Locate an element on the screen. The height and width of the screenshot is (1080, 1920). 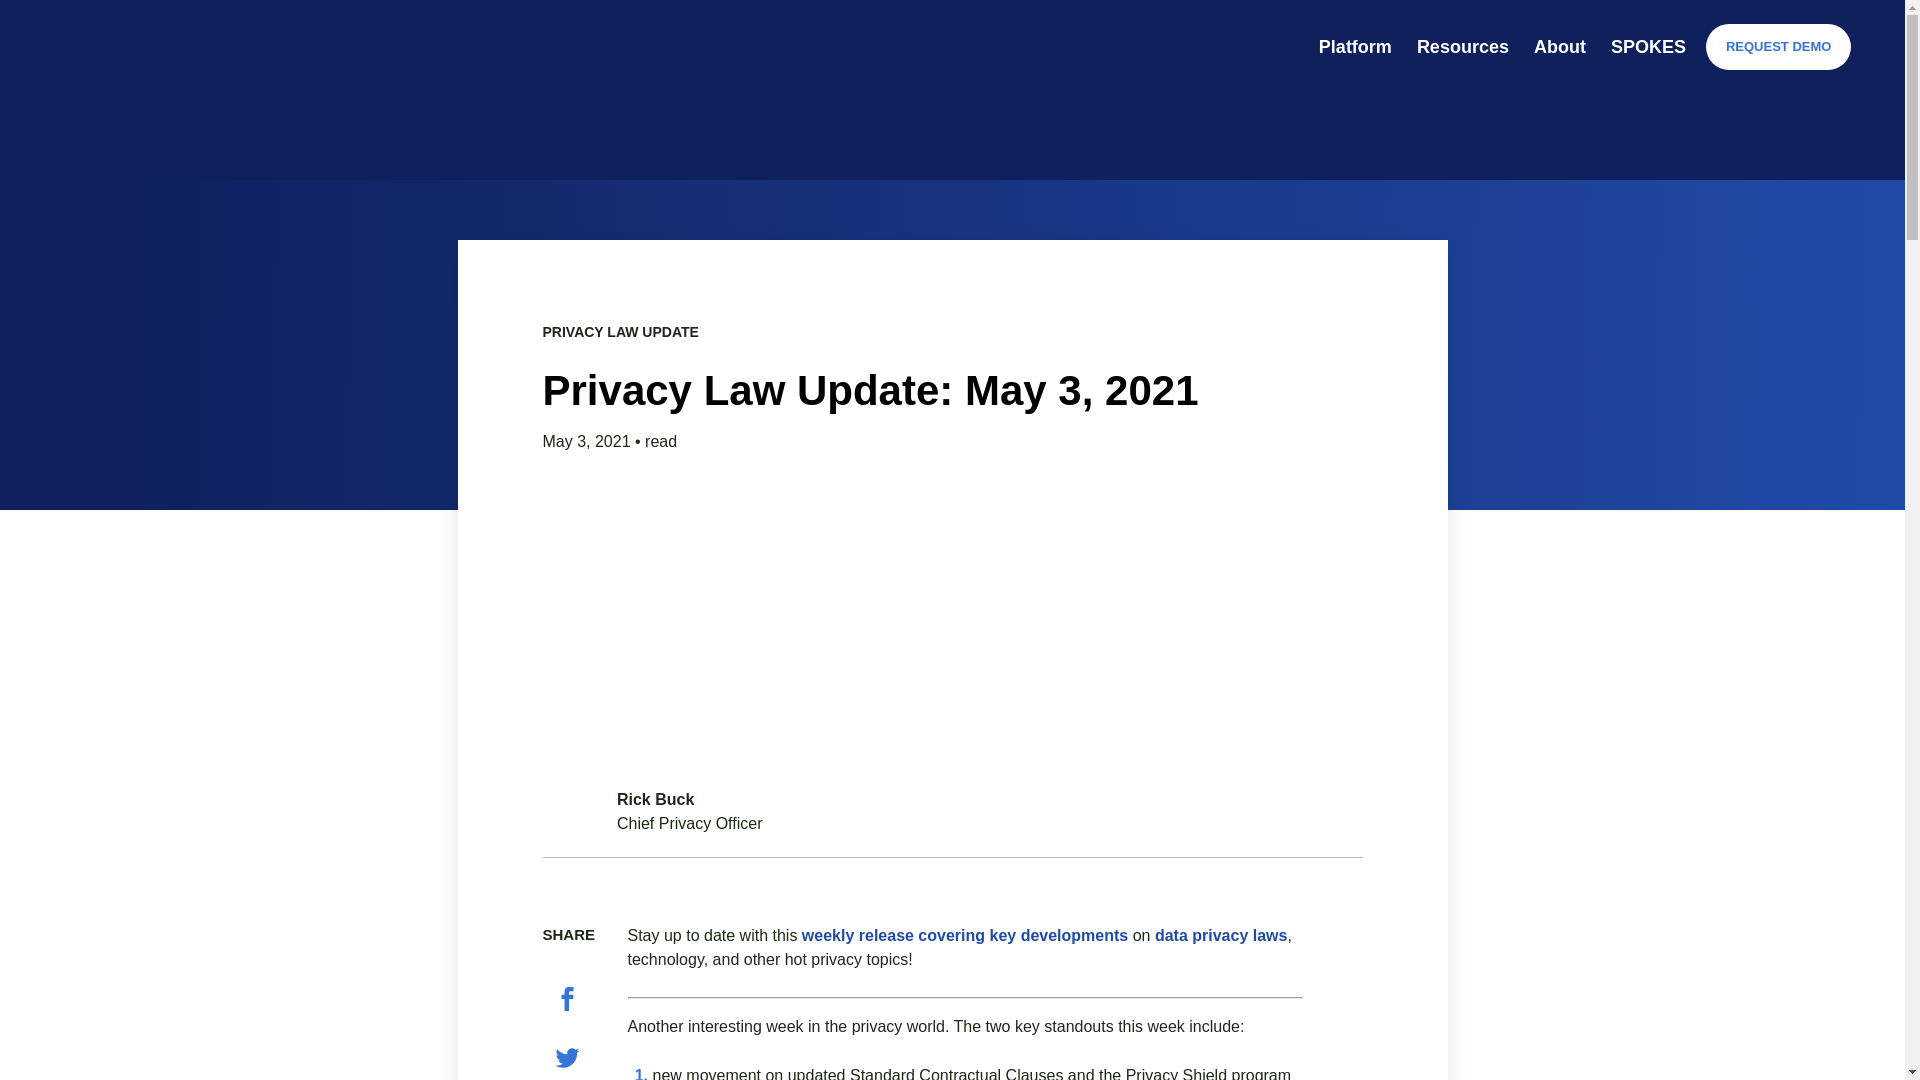
SPOKES is located at coordinates (1648, 46).